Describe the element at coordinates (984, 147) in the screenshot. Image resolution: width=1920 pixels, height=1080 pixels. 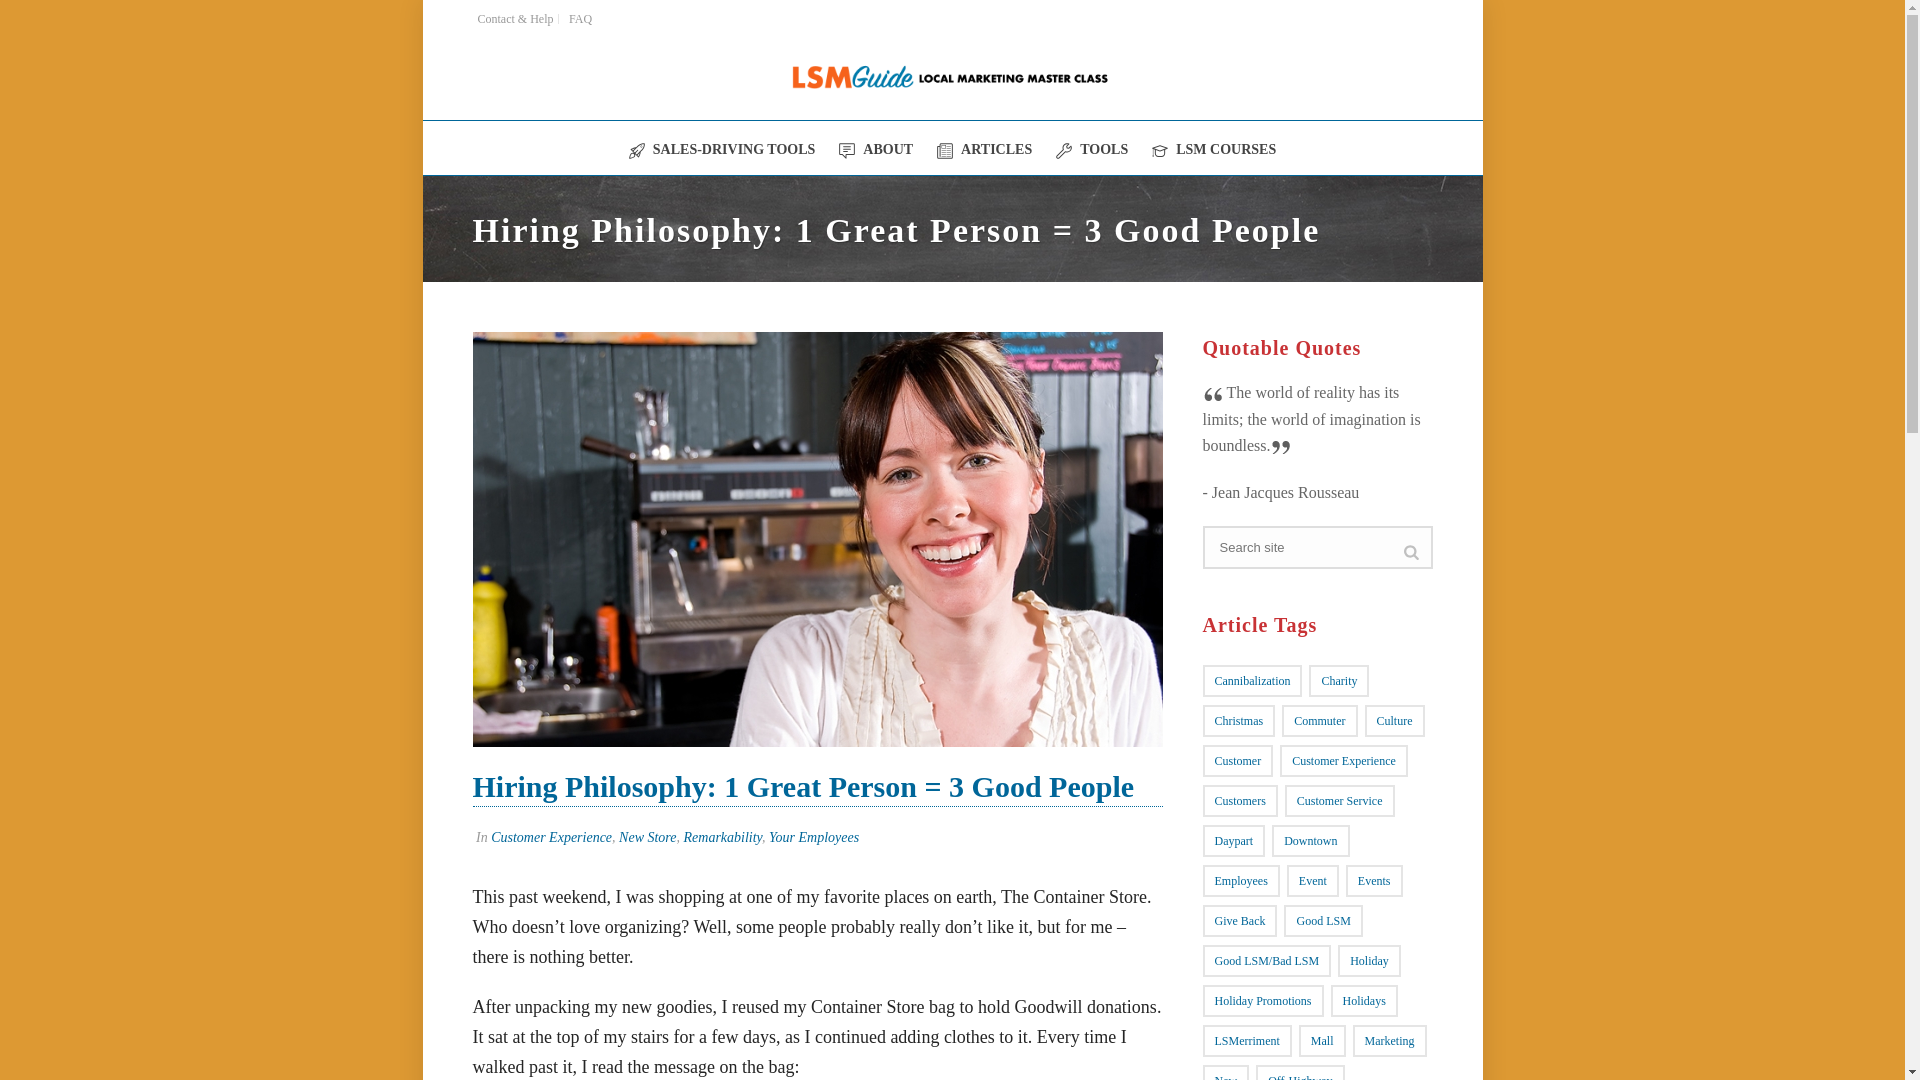
I see `ARTICLES` at that location.